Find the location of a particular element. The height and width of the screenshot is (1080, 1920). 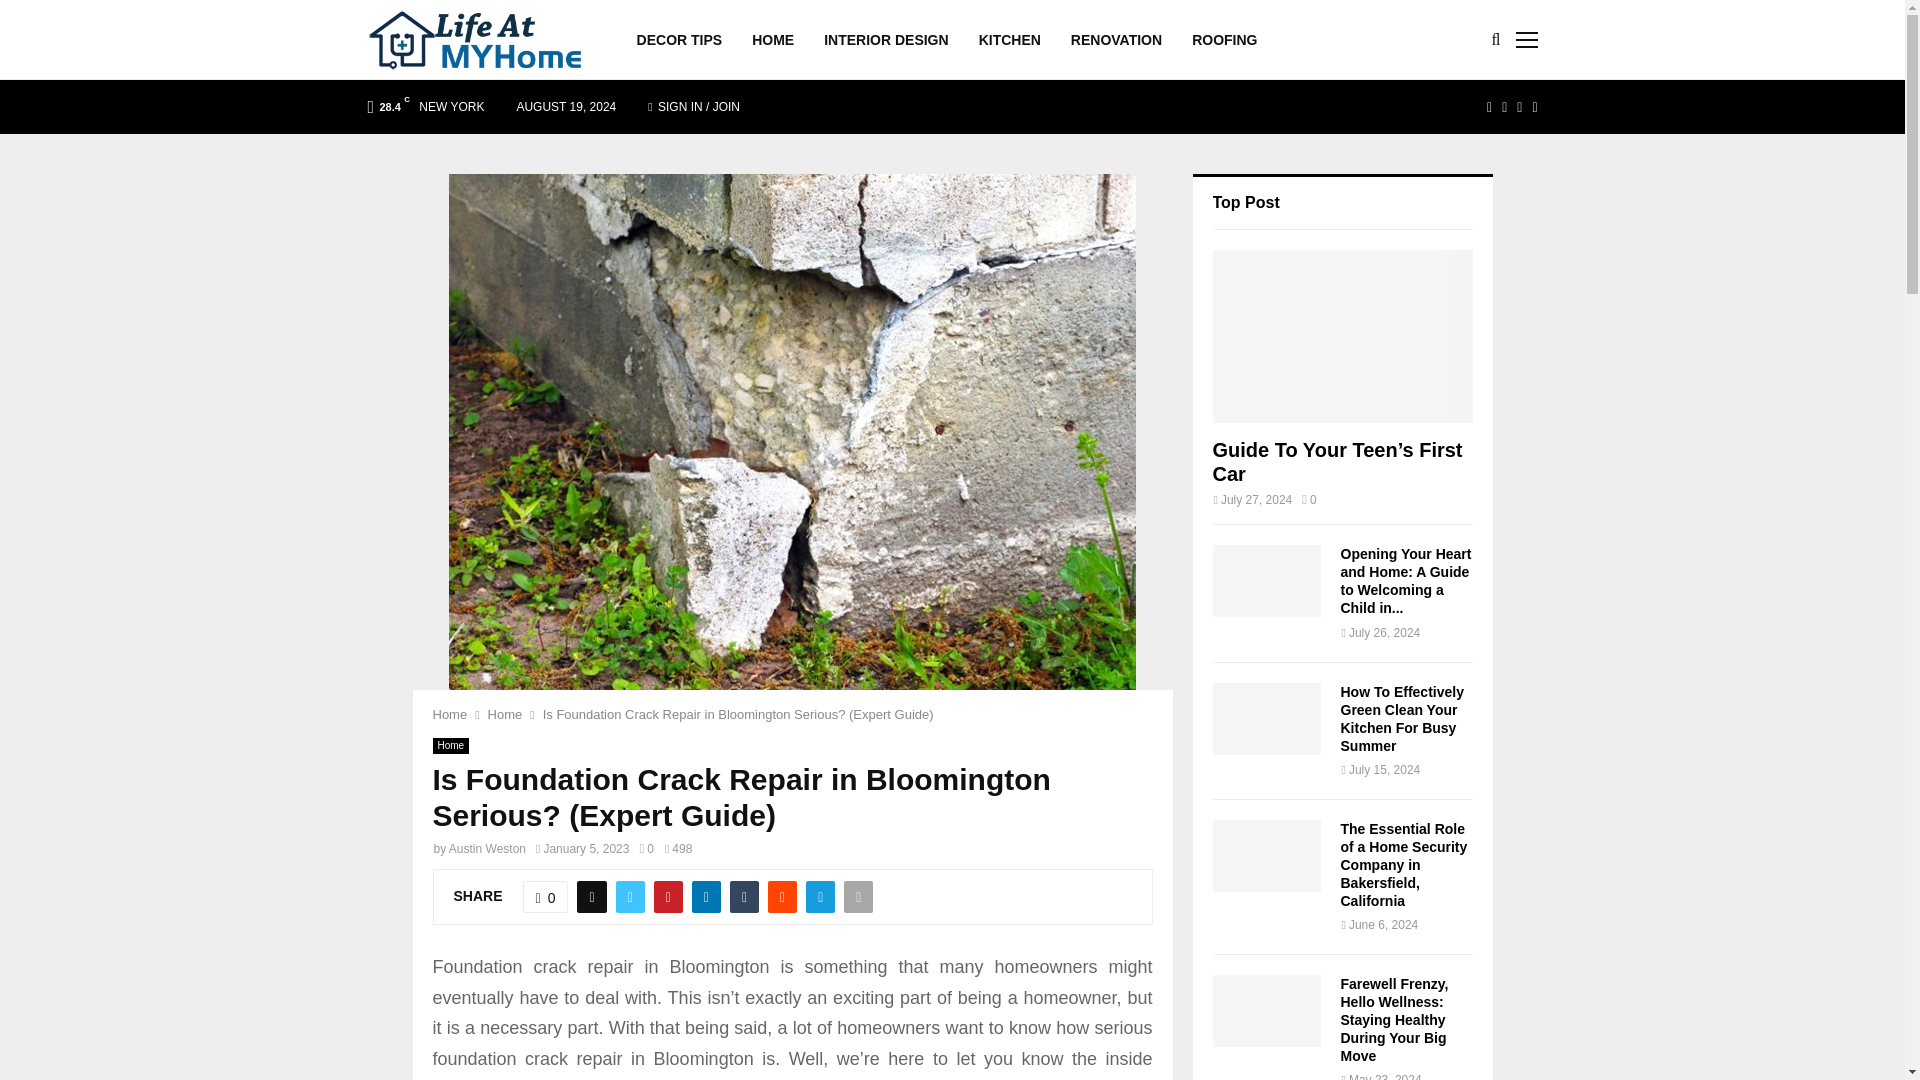

Login to your account is located at coordinates (953, 432).